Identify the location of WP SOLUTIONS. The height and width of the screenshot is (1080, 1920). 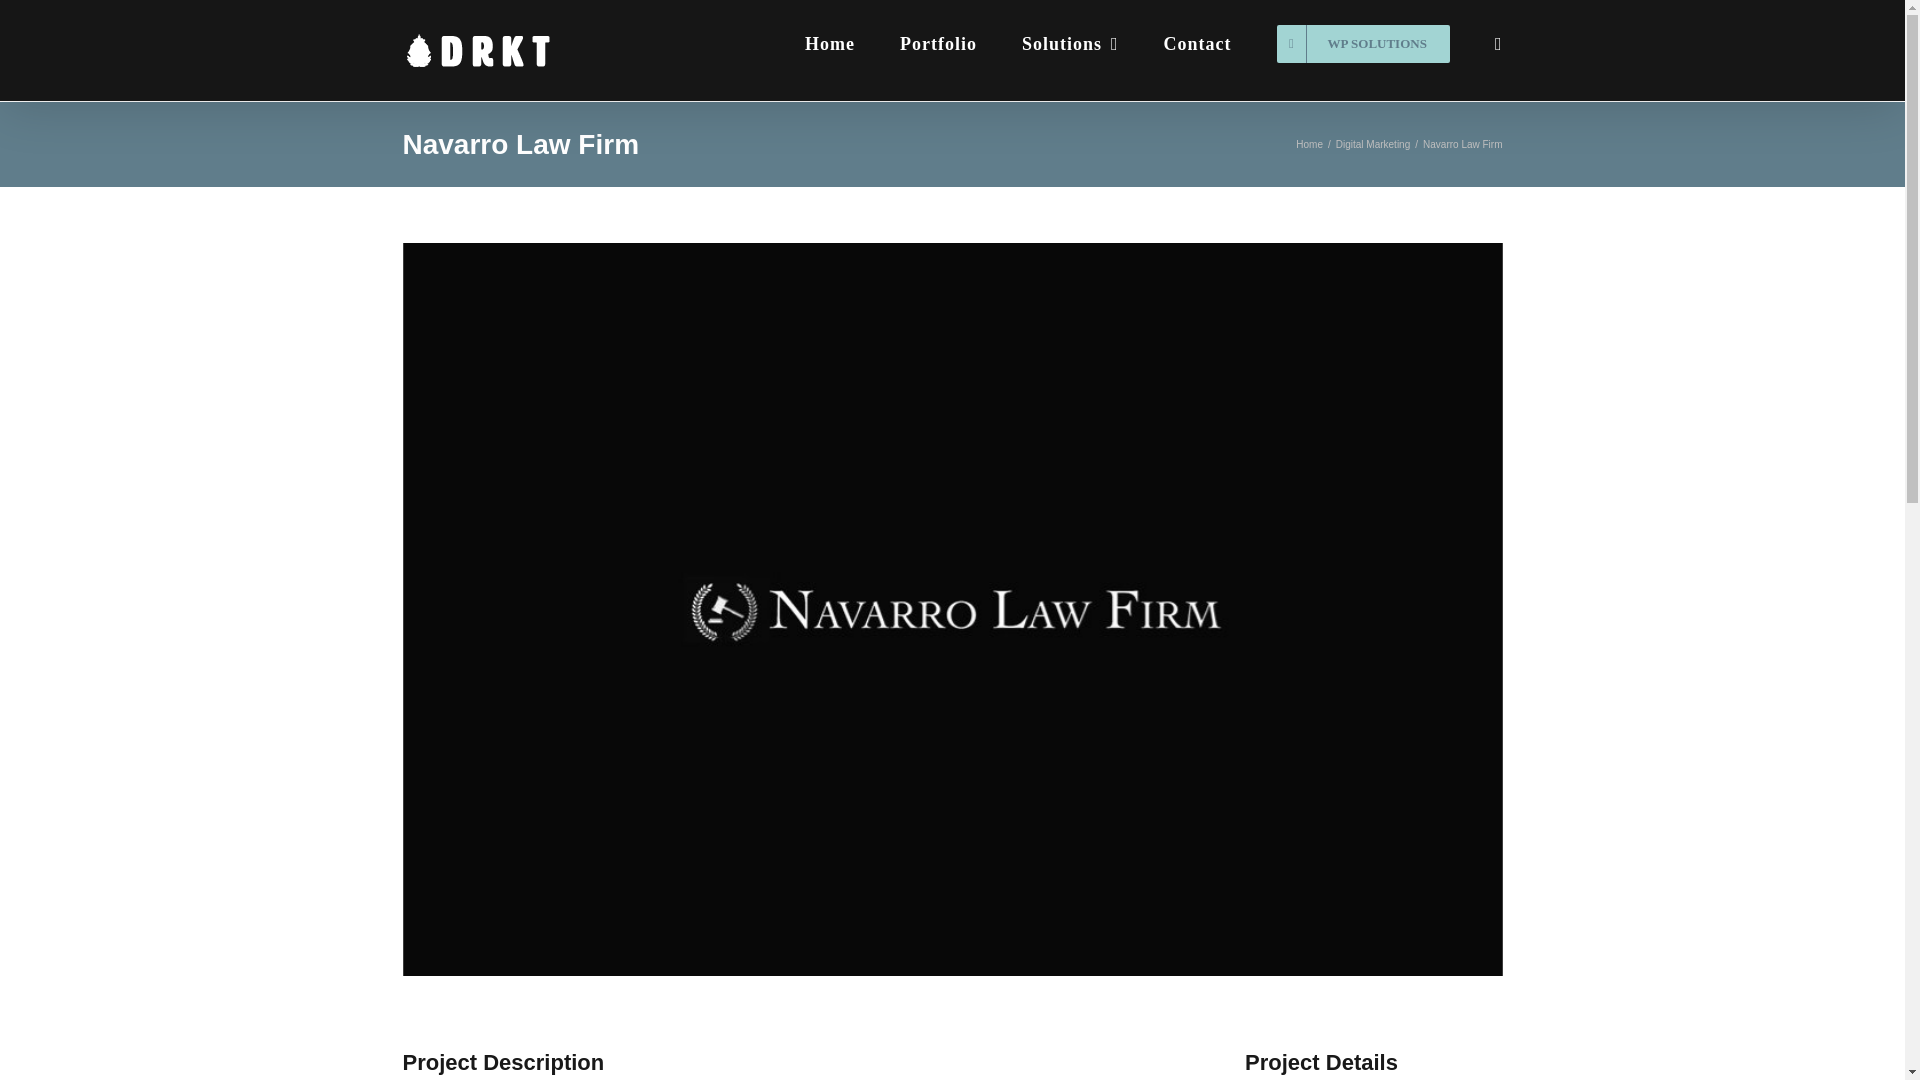
(1362, 42).